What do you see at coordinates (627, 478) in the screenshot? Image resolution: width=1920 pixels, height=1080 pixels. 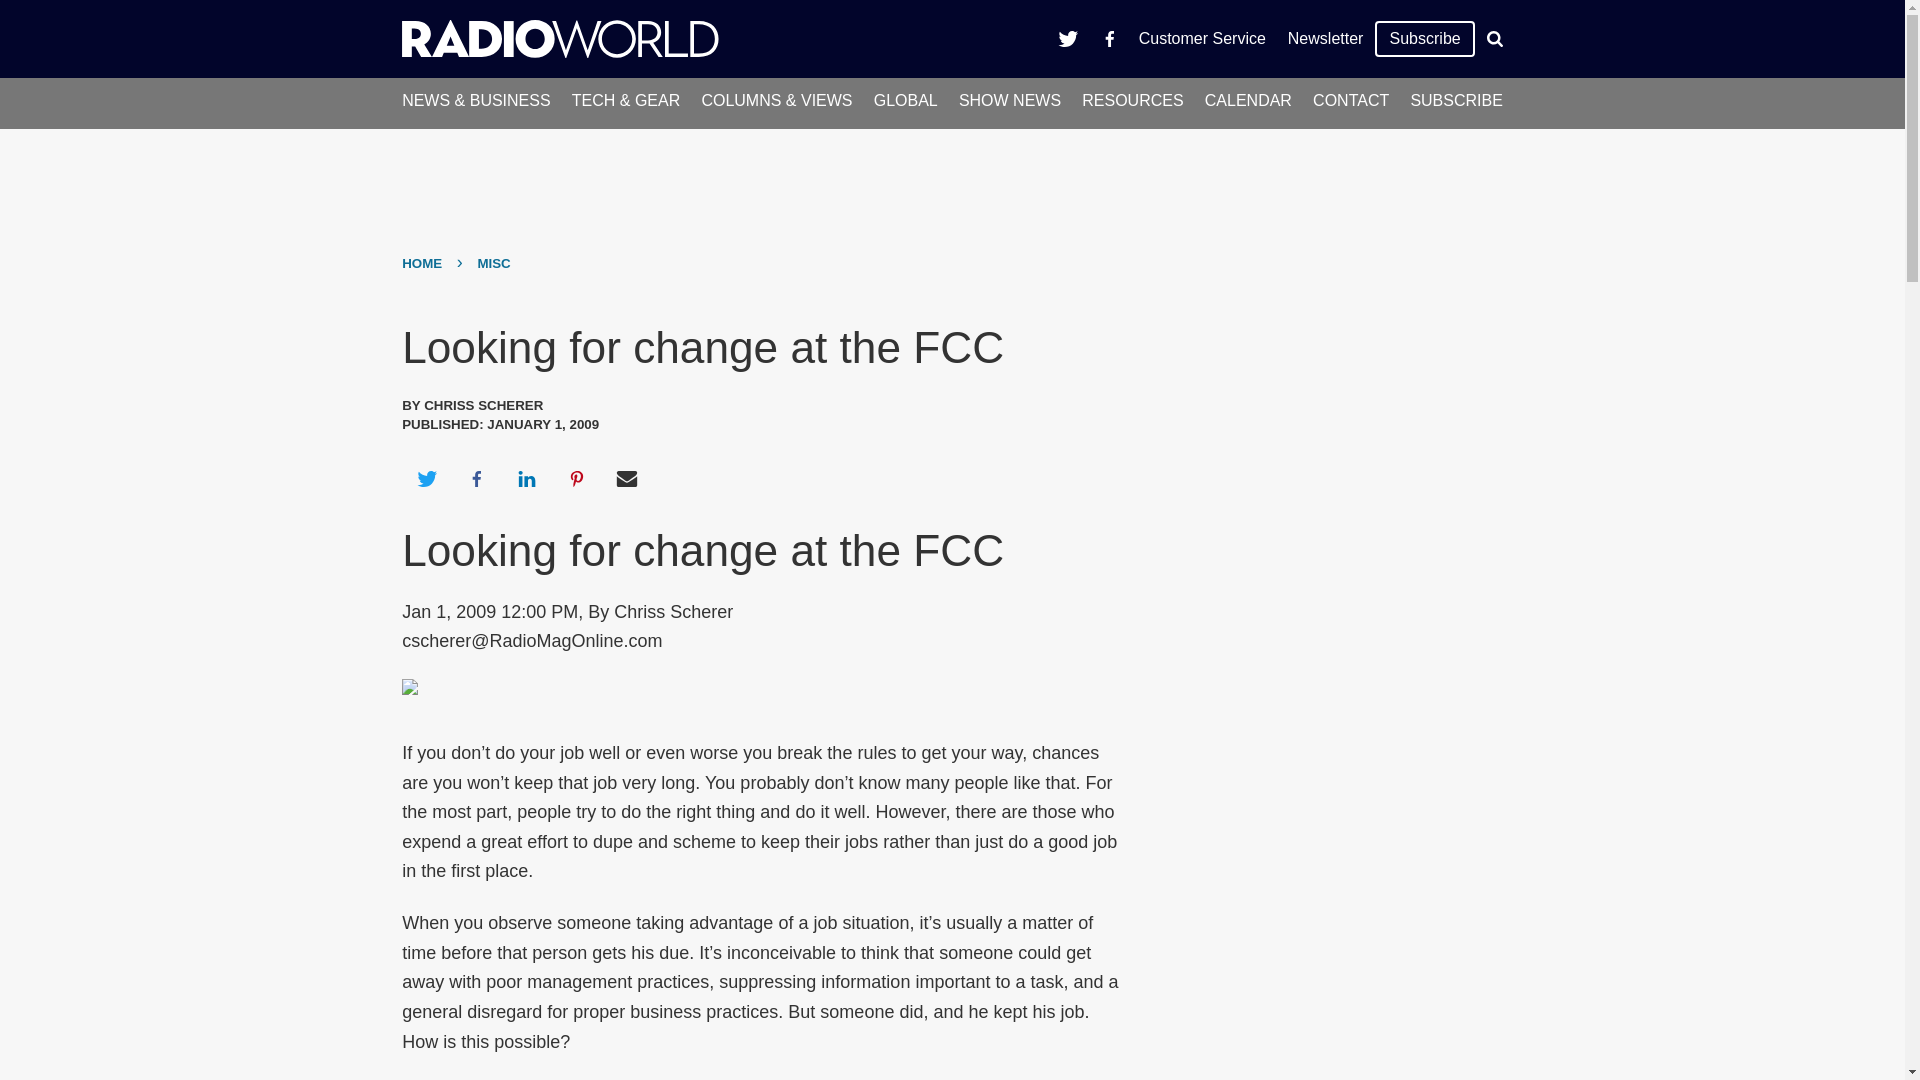 I see `Share via Email` at bounding box center [627, 478].